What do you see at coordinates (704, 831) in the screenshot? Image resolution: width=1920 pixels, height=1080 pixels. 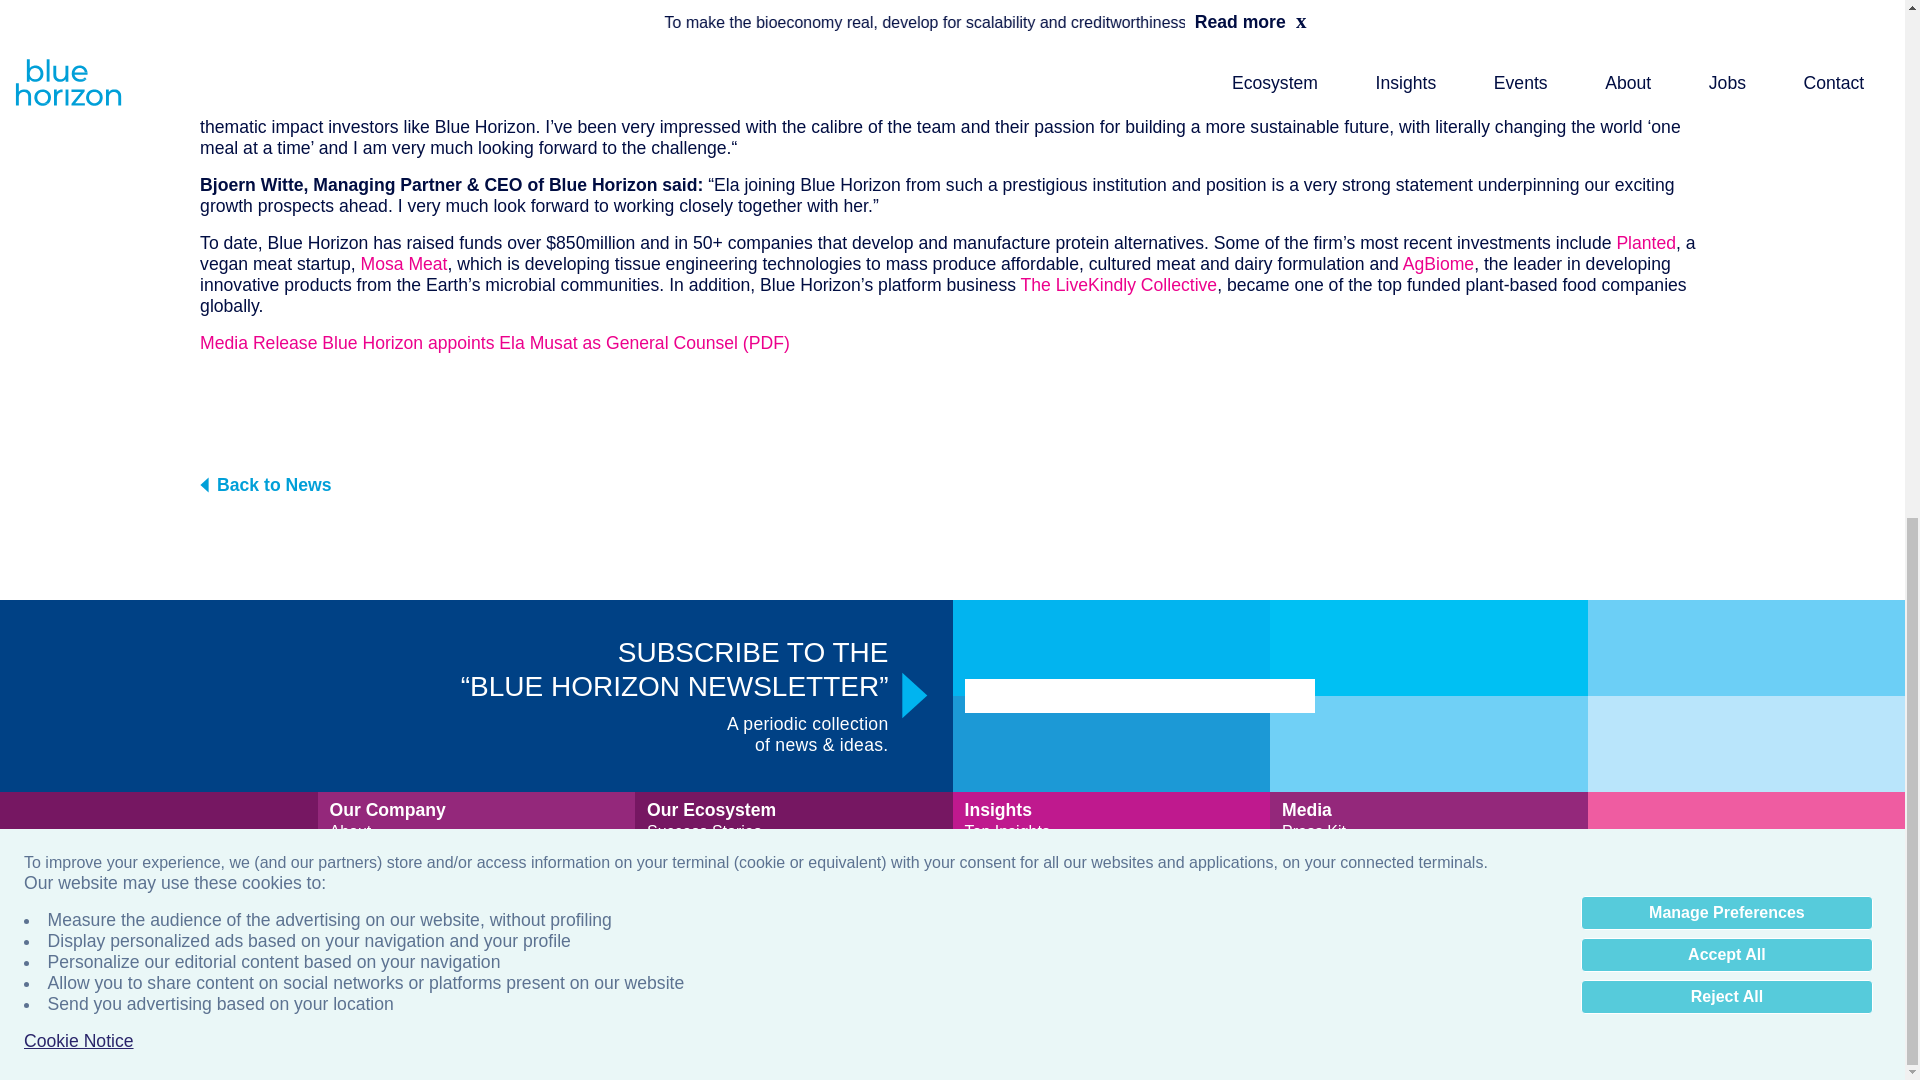 I see `Success Stories` at bounding box center [704, 831].